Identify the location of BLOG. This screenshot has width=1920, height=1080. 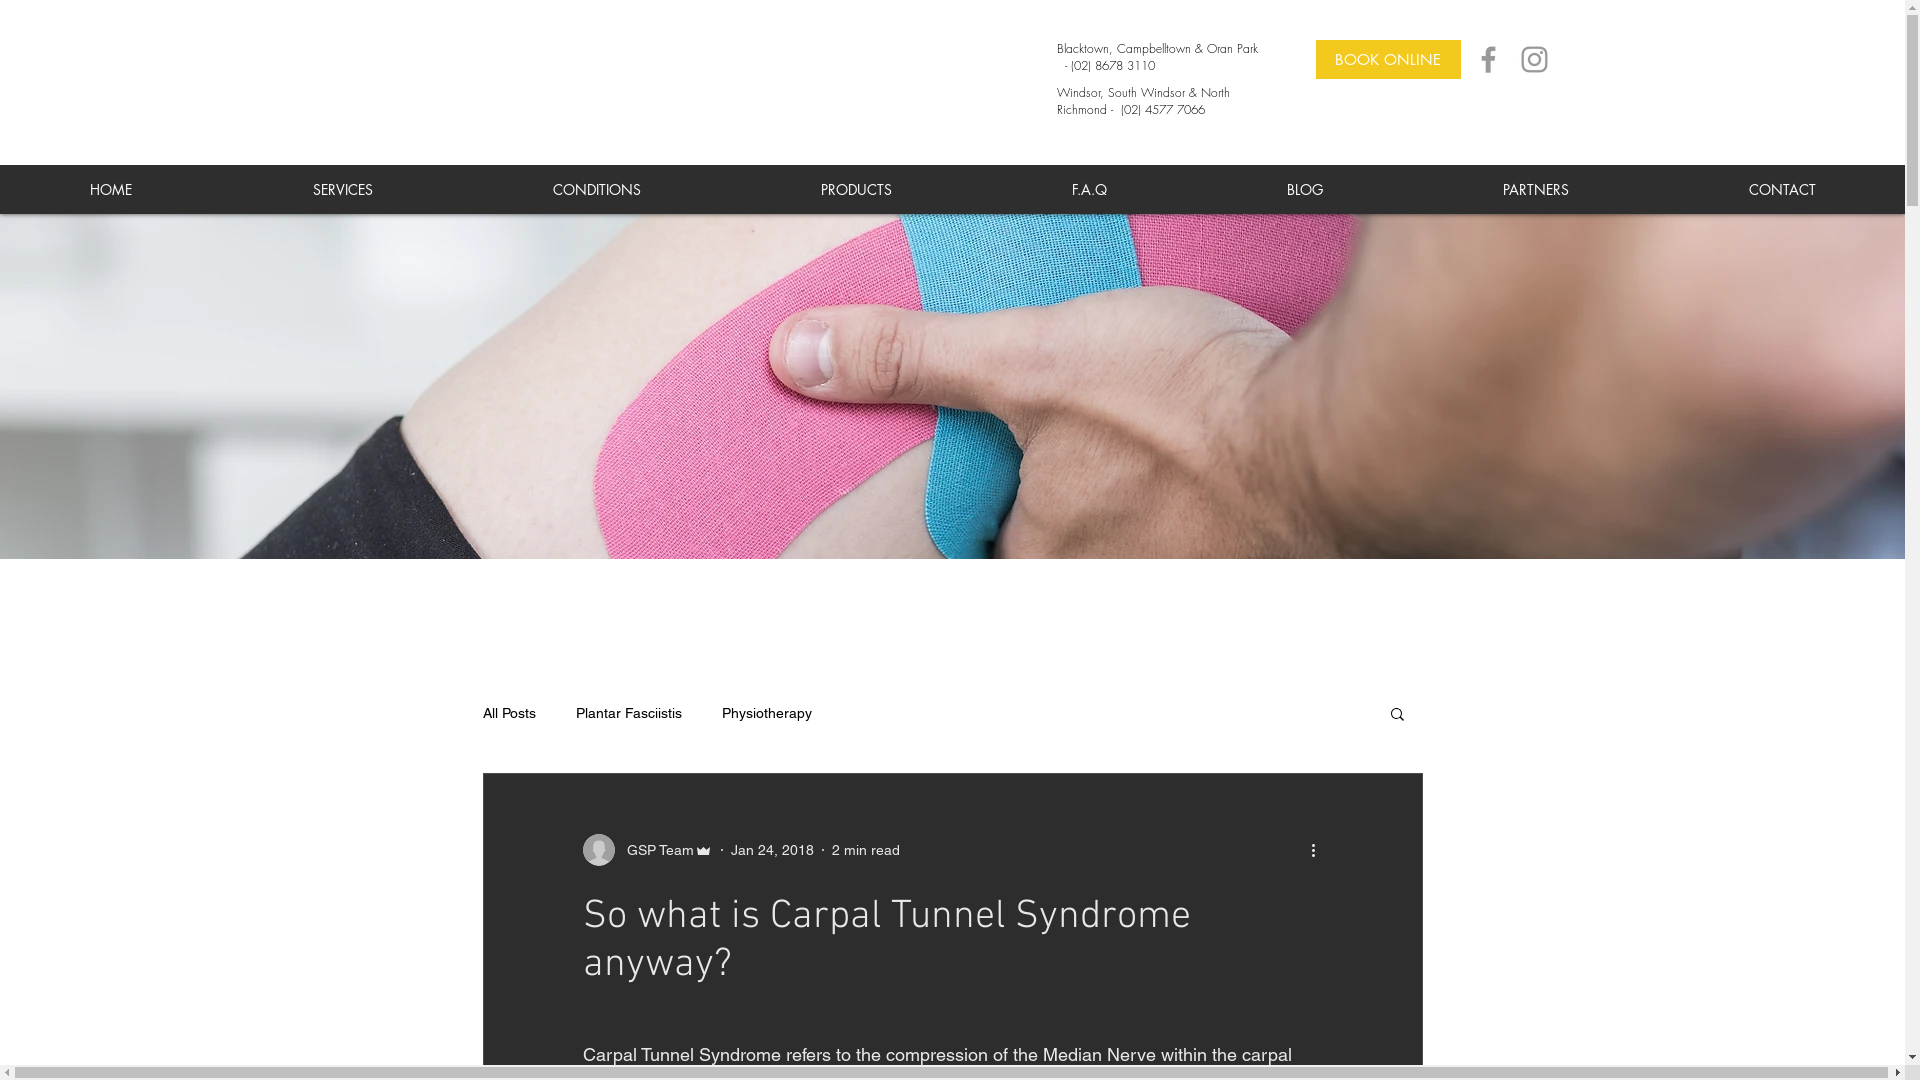
(1304, 190).